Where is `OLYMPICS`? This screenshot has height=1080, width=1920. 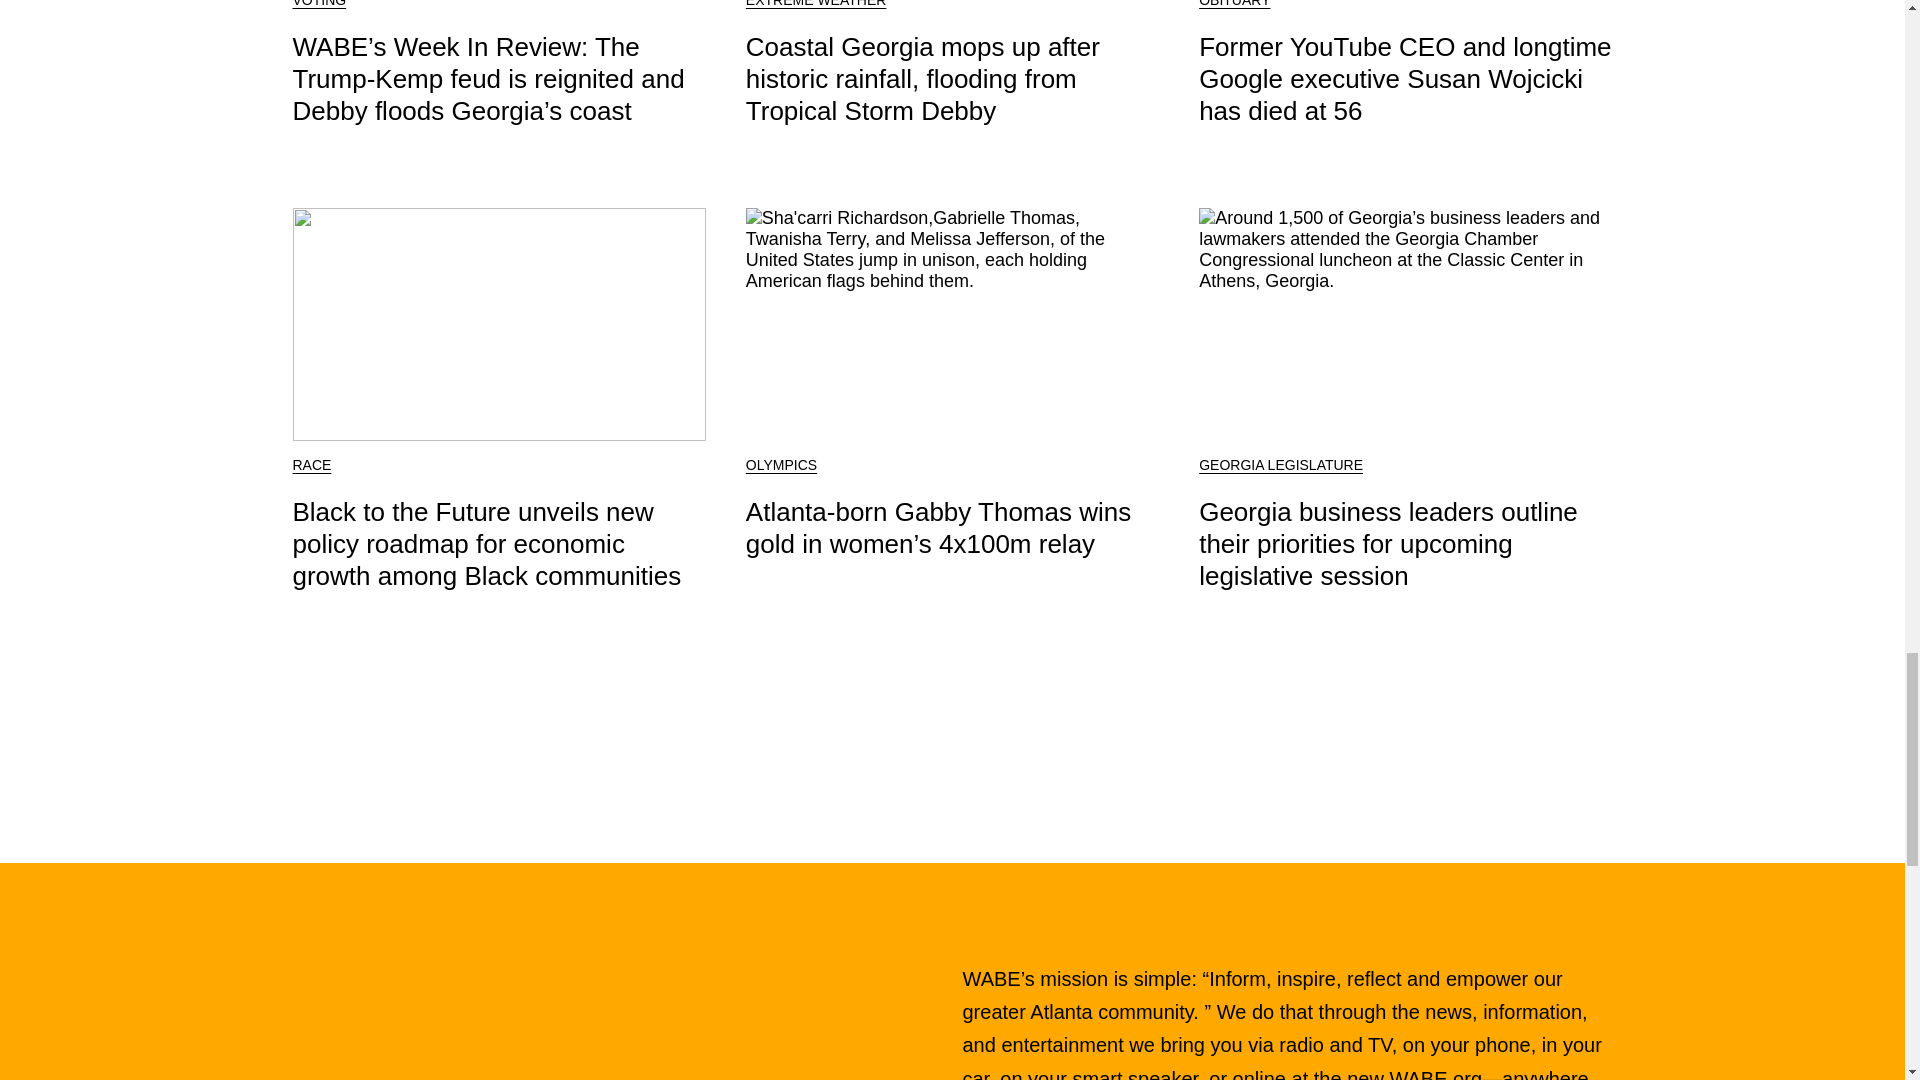
OLYMPICS is located at coordinates (782, 464).